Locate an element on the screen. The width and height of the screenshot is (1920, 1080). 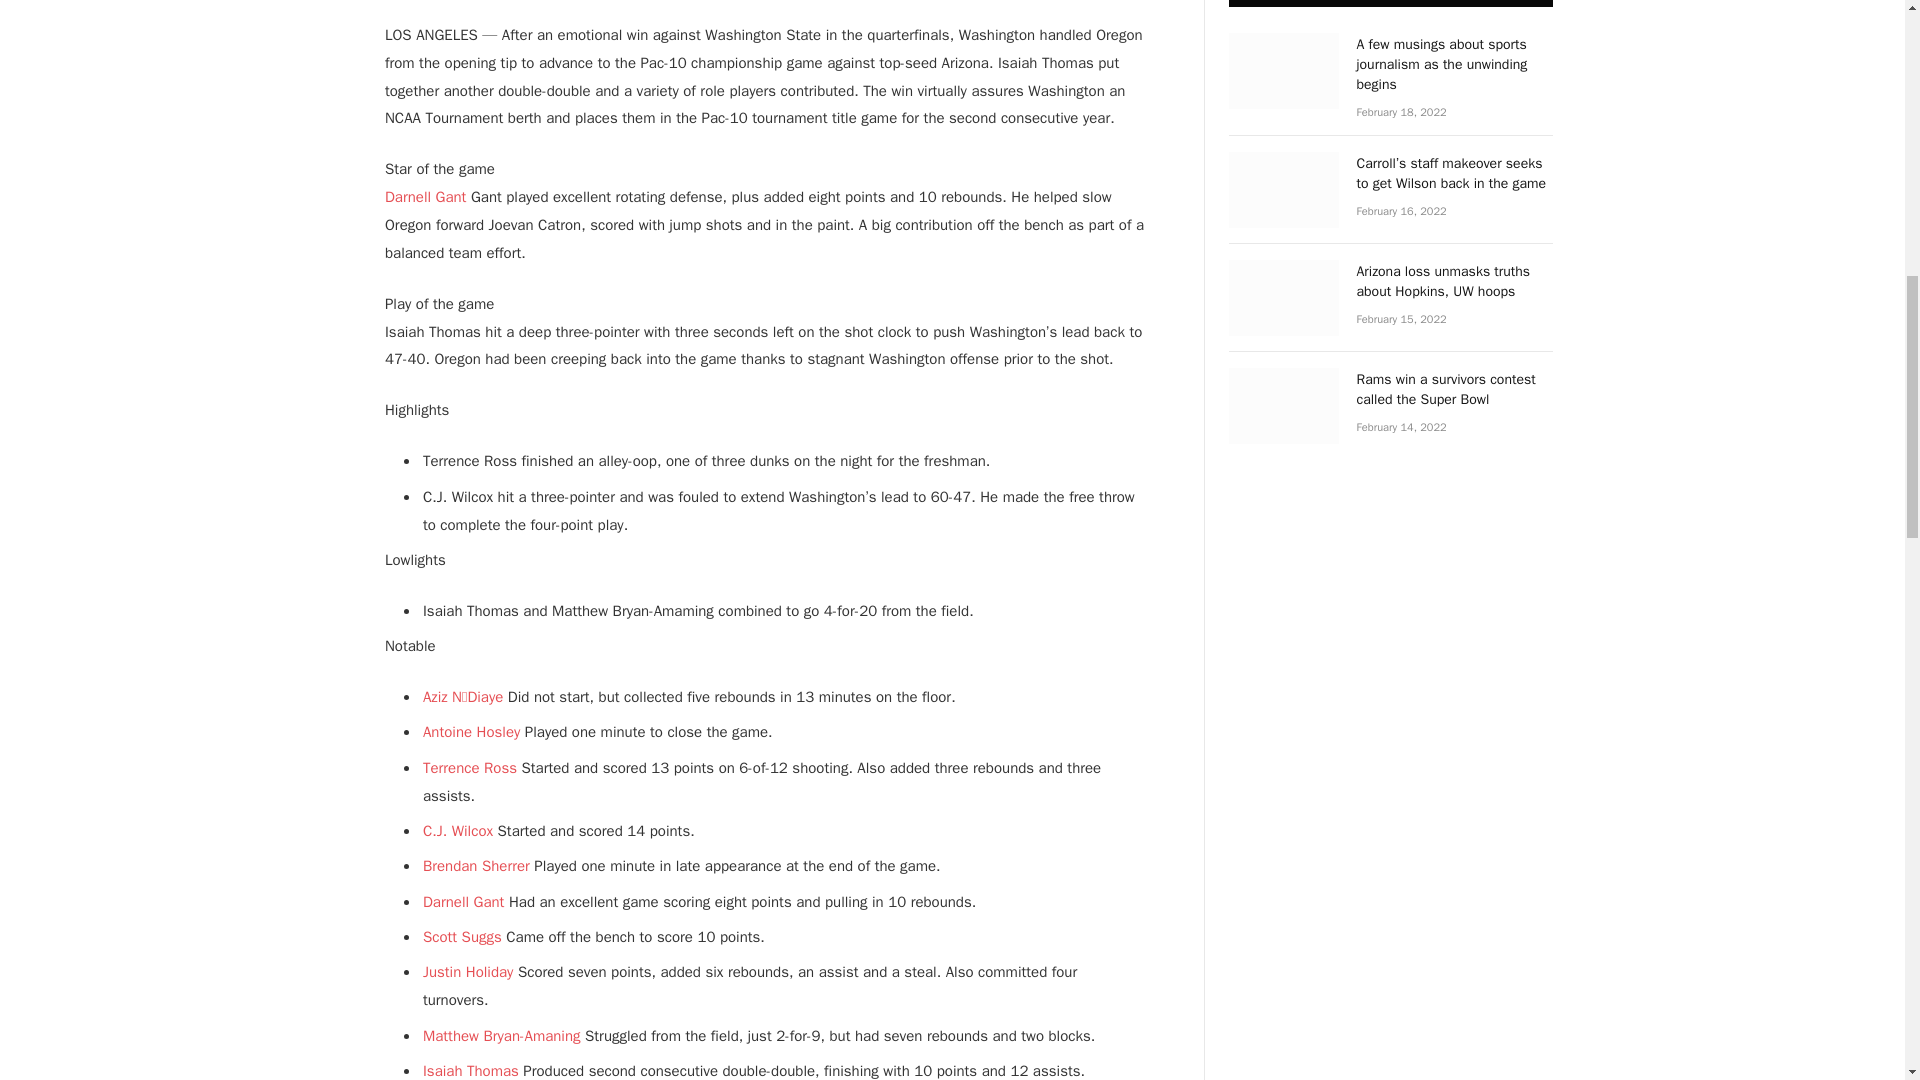
Brendan Sherrer is located at coordinates (476, 866).